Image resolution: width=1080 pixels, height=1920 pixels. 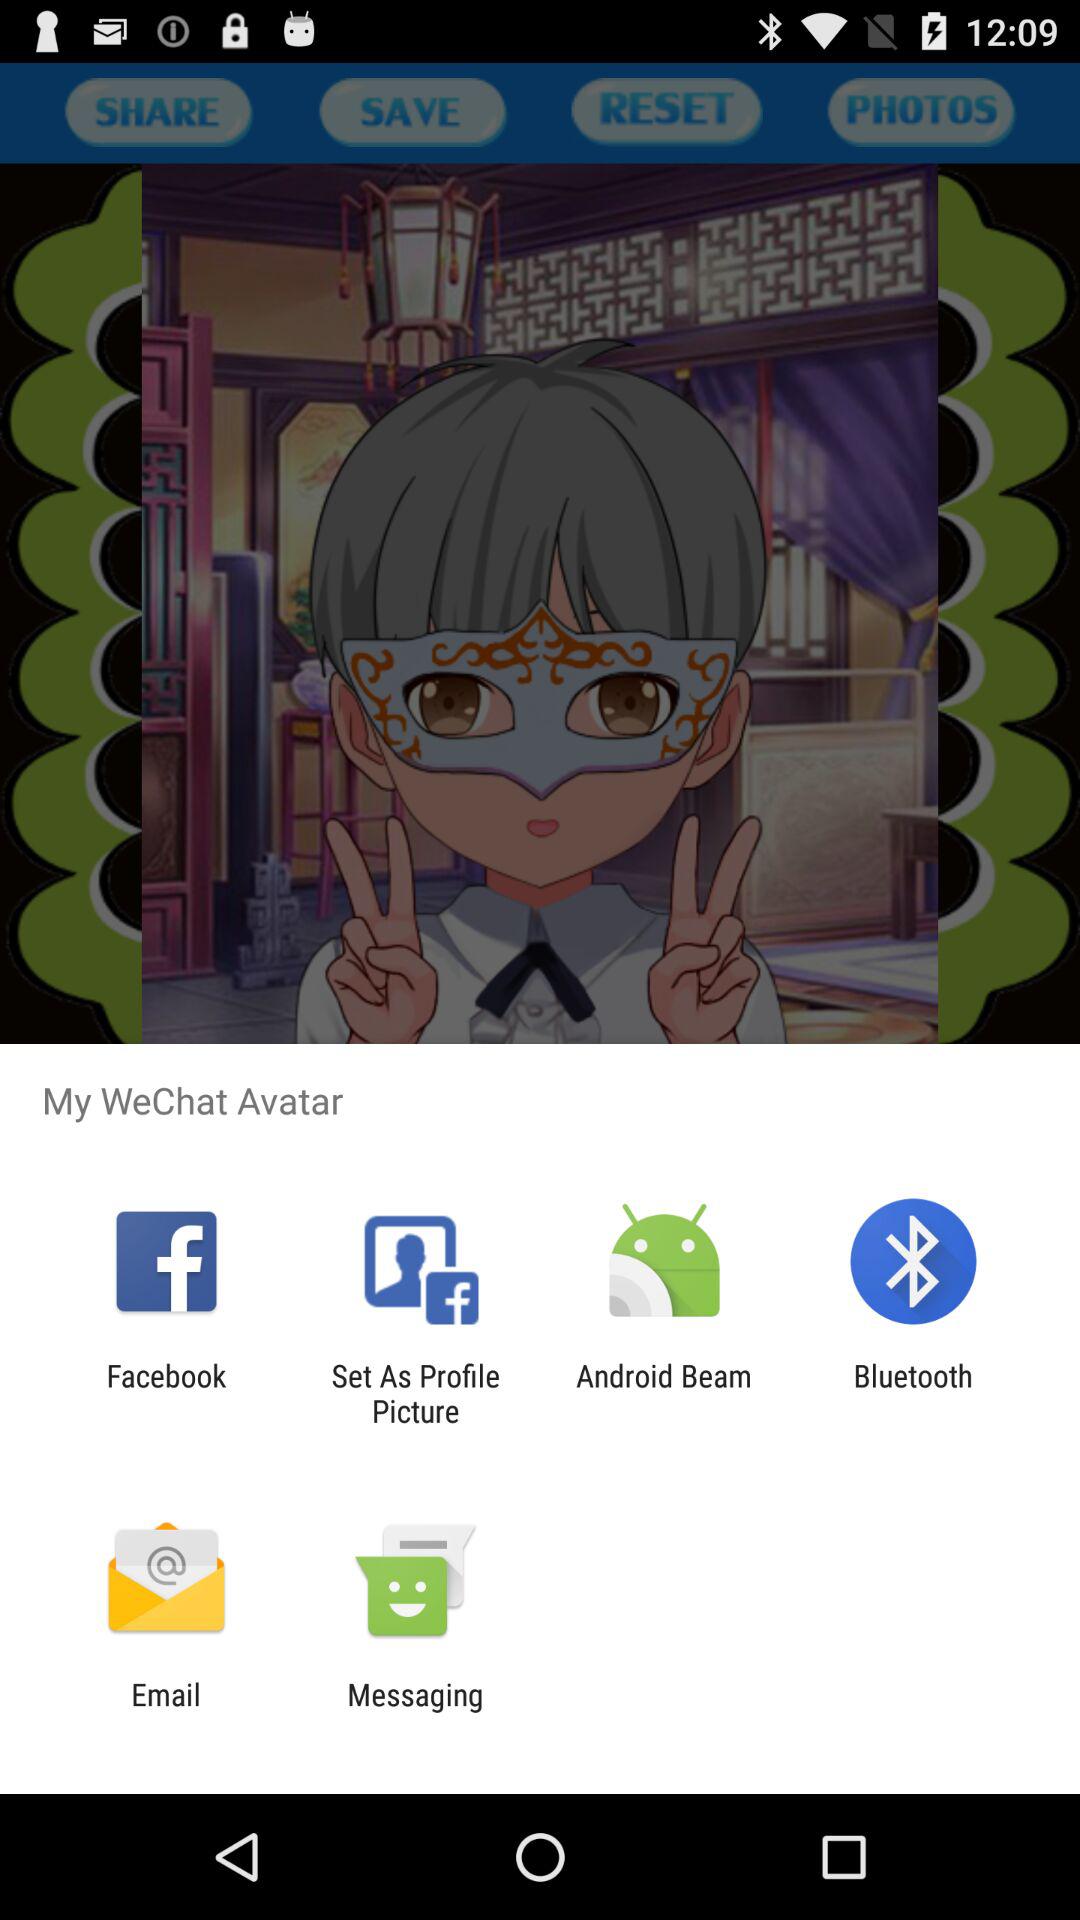 What do you see at coordinates (415, 1393) in the screenshot?
I see `choose the icon to the left of android beam` at bounding box center [415, 1393].